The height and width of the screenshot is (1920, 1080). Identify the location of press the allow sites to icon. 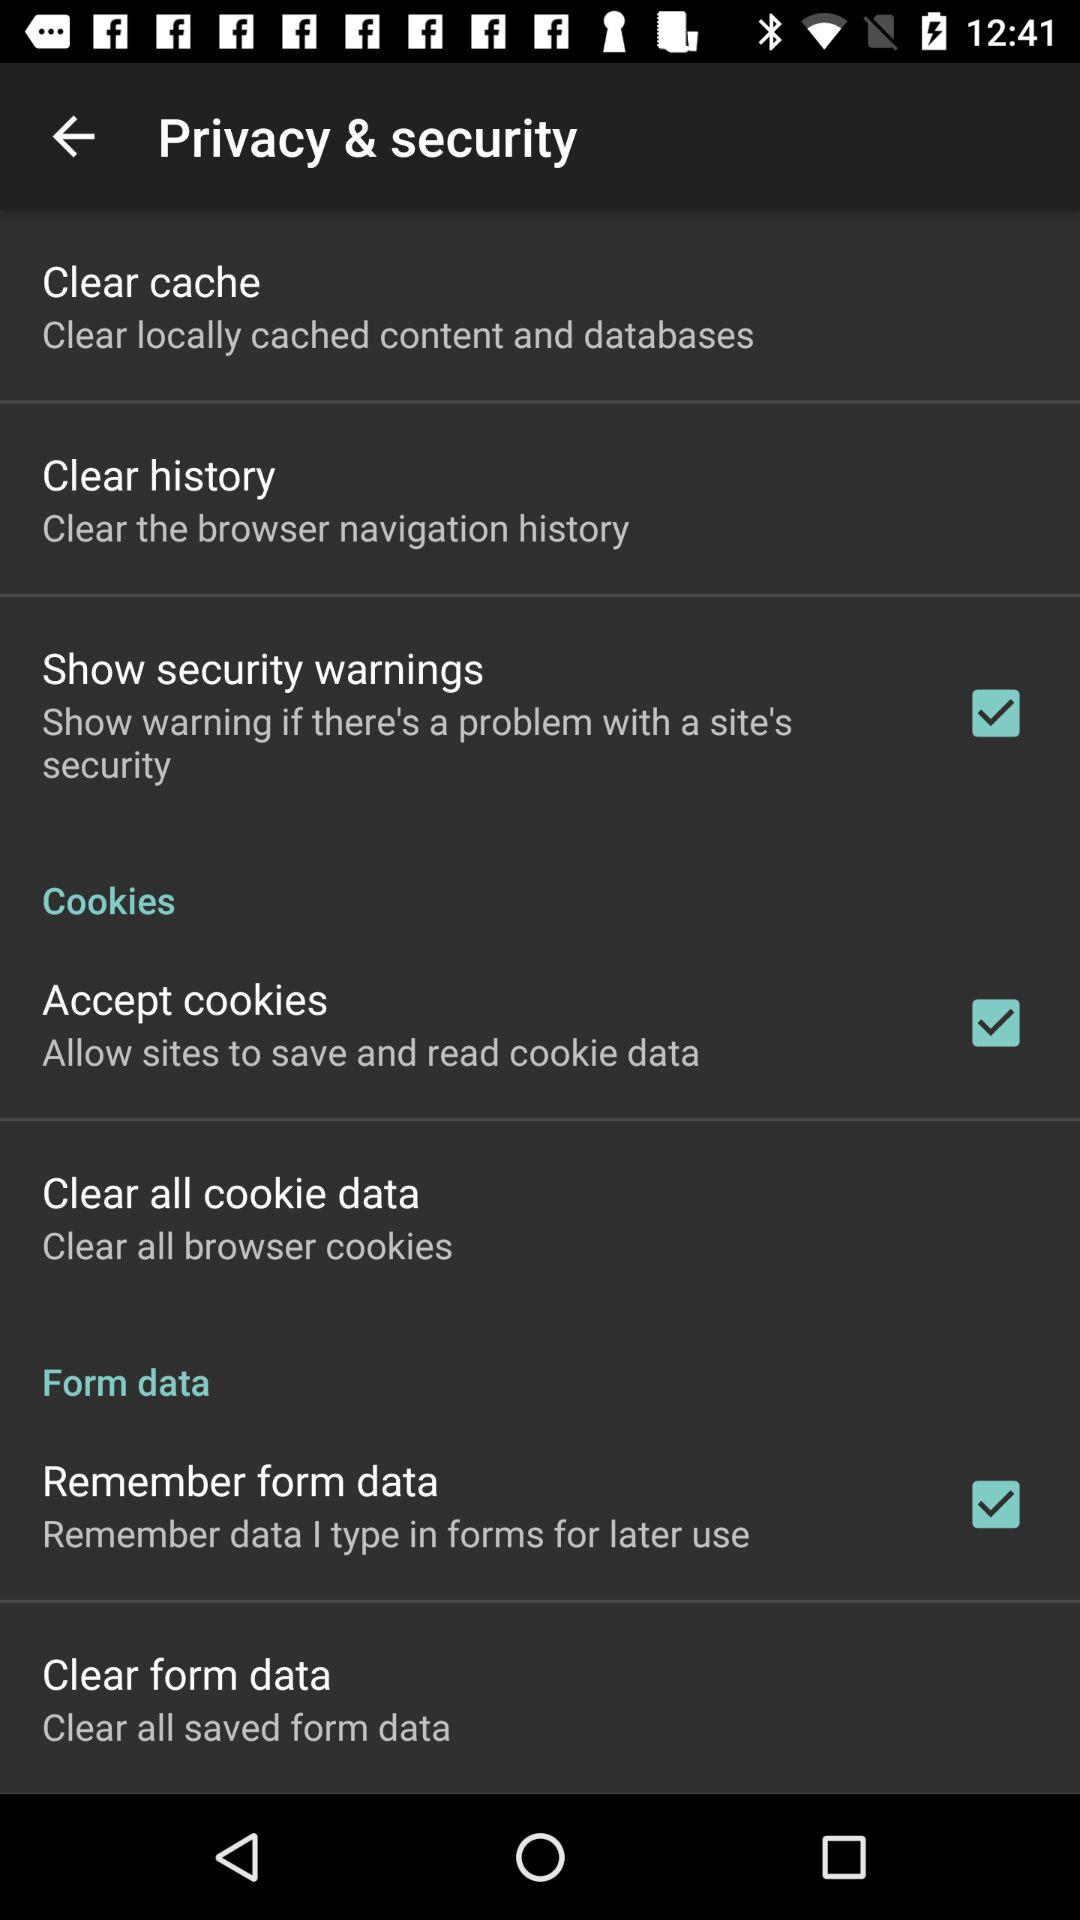
(371, 1051).